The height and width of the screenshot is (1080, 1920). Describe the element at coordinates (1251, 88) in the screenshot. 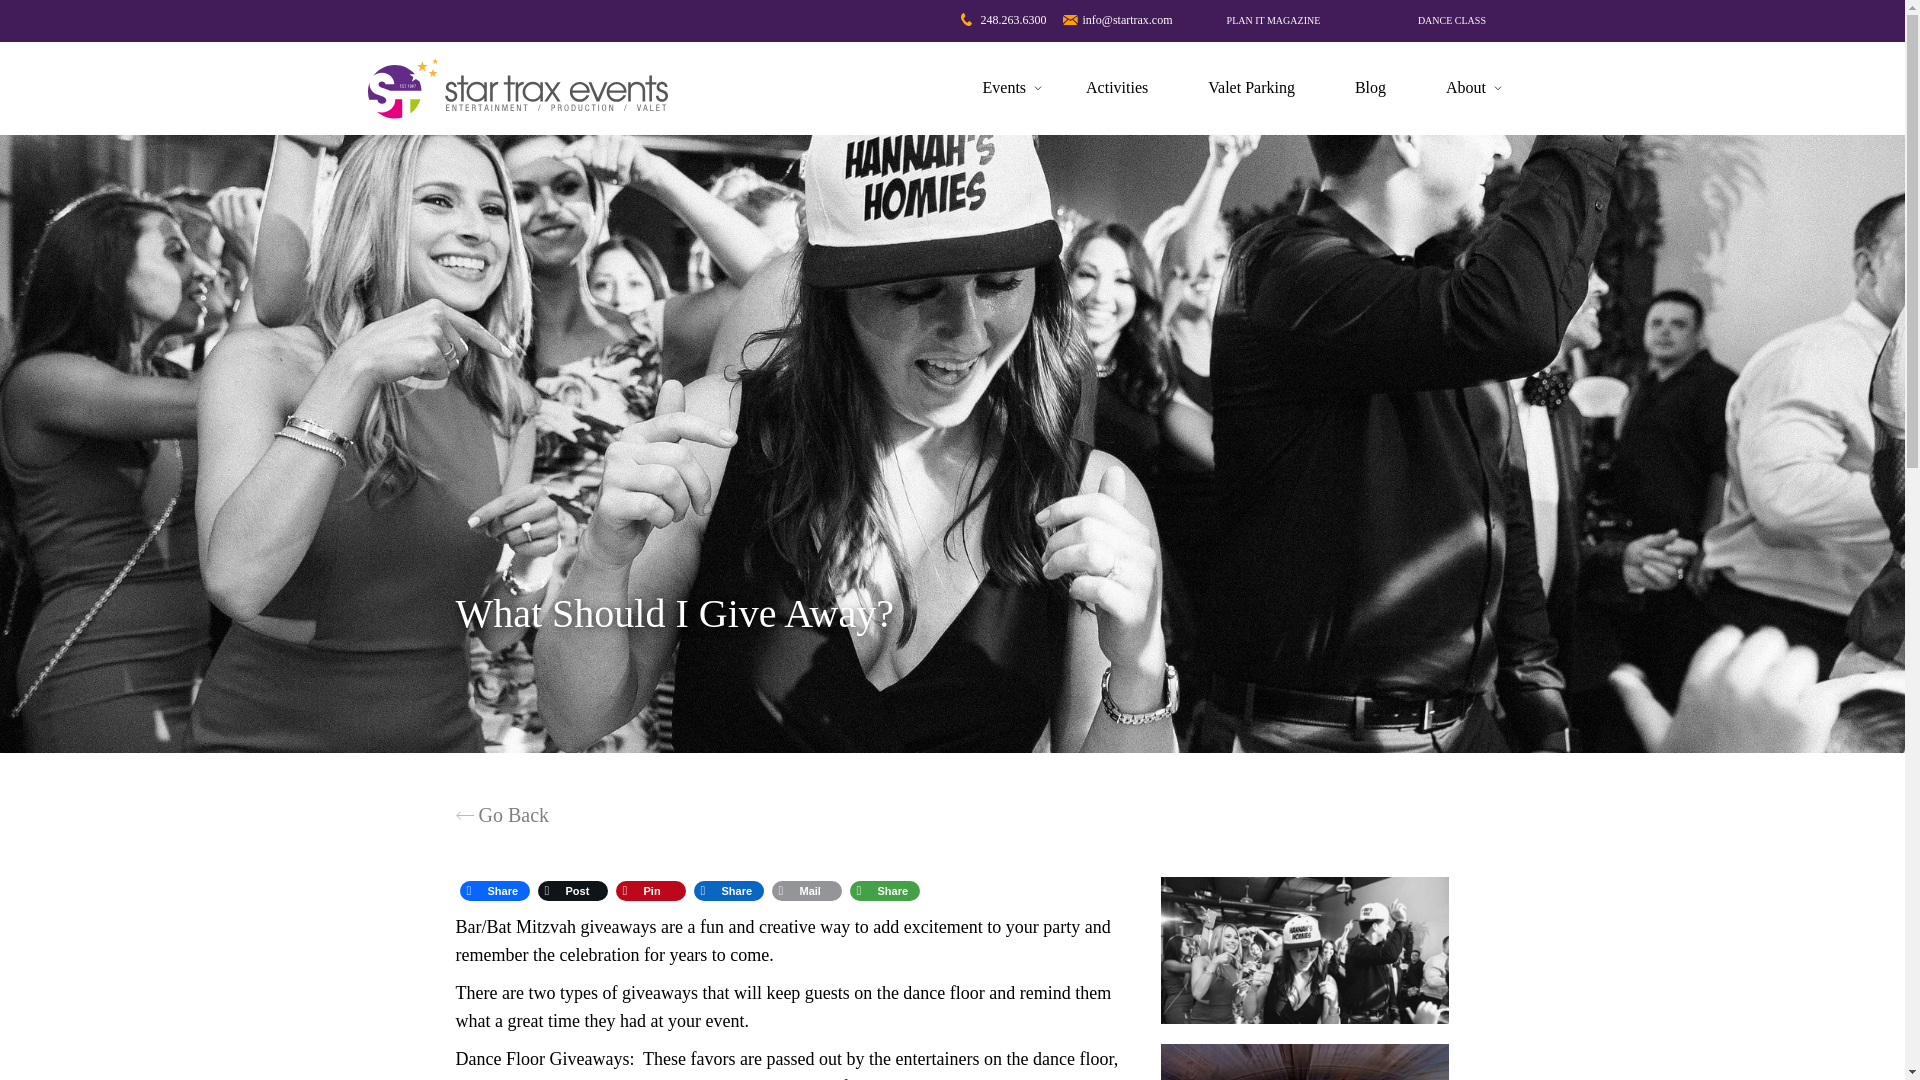

I see `Valet Parking` at that location.